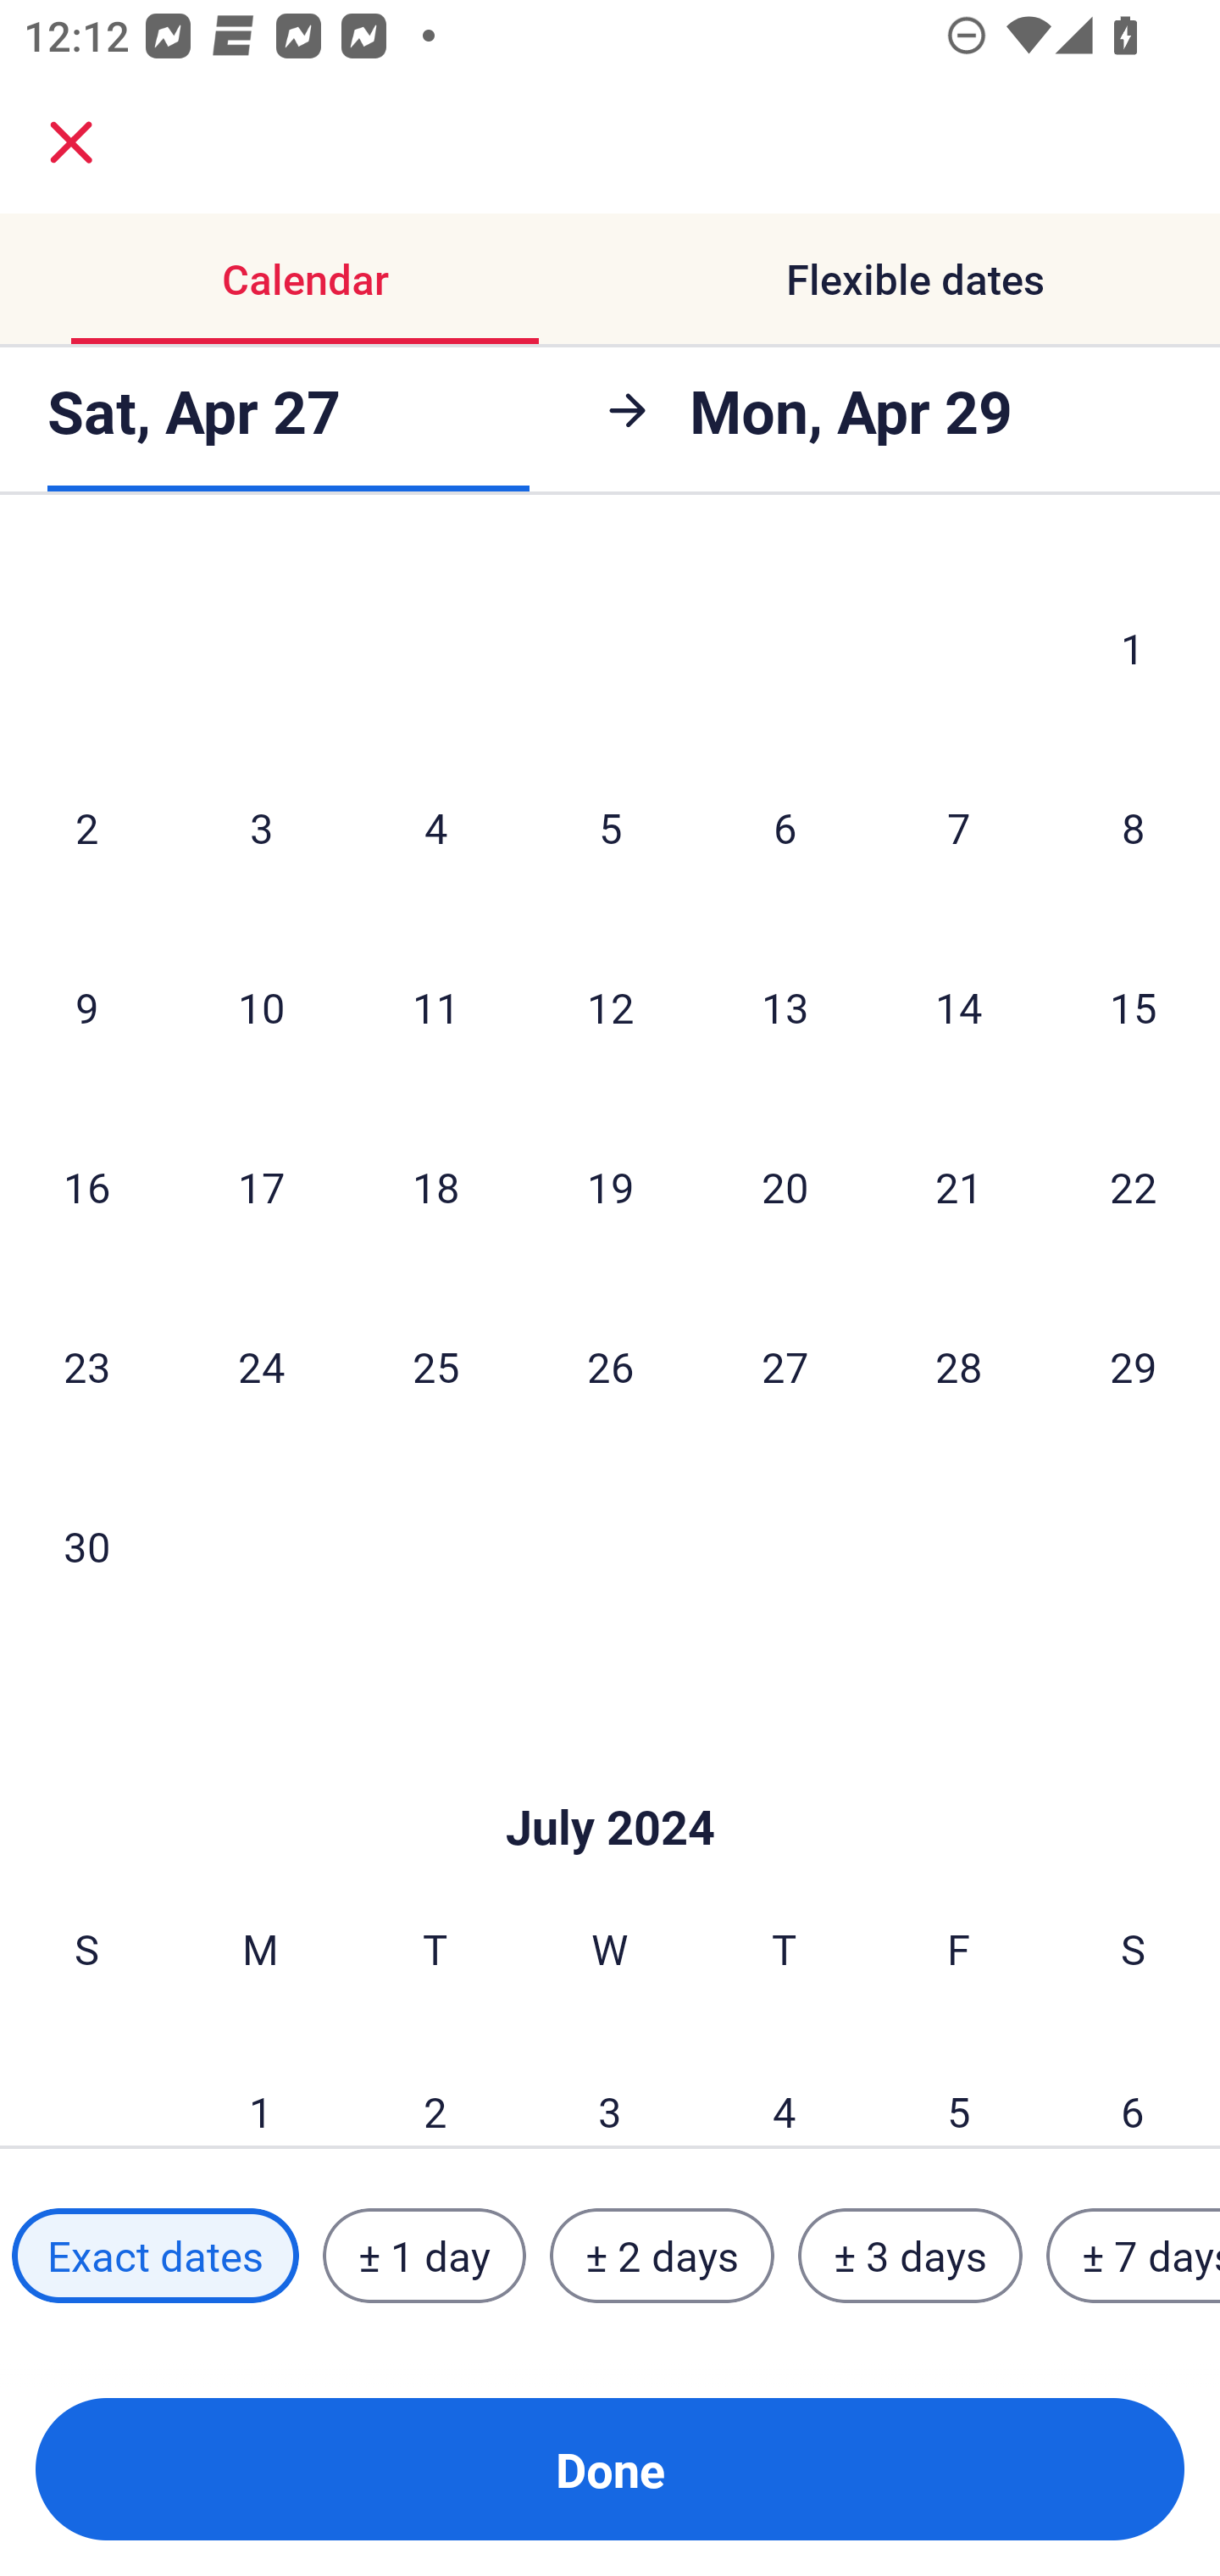  What do you see at coordinates (86, 1186) in the screenshot?
I see `16 Sunday, June 16, 2024` at bounding box center [86, 1186].